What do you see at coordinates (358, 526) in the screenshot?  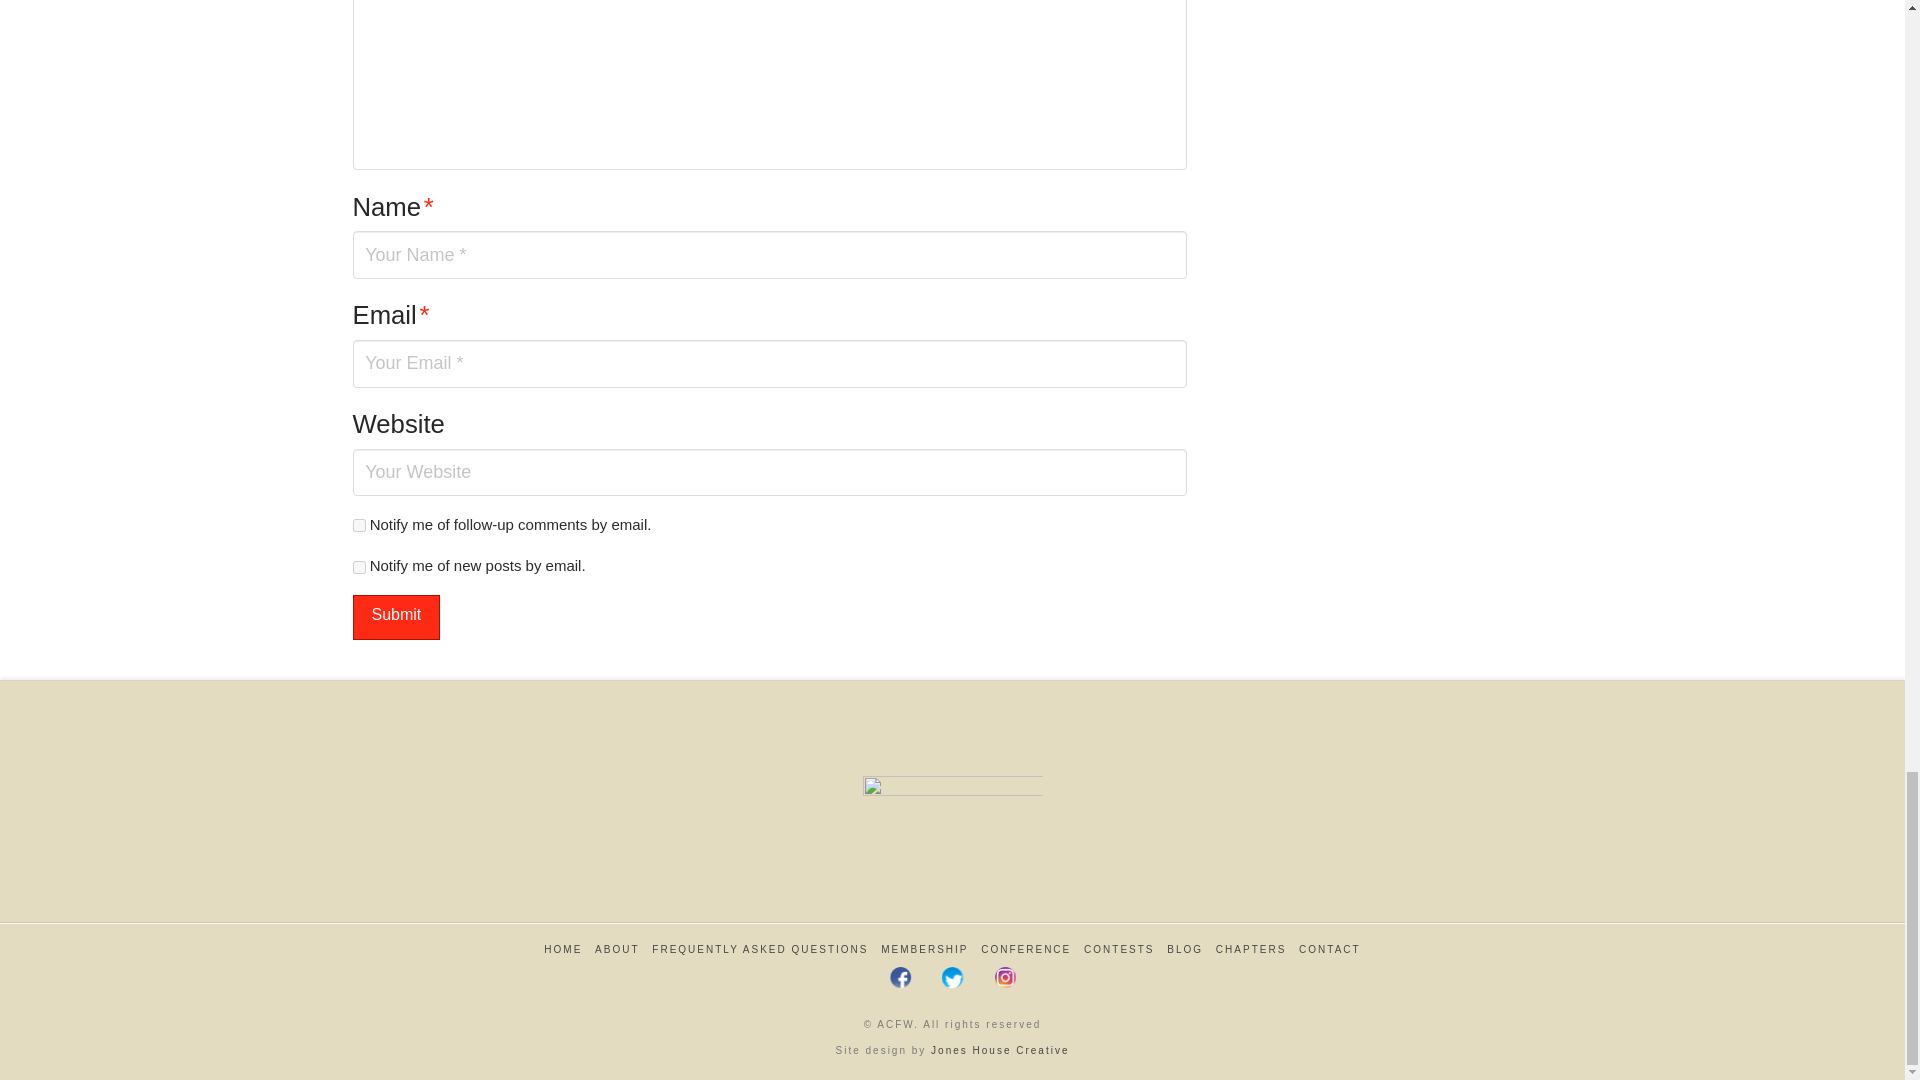 I see `subscribe` at bounding box center [358, 526].